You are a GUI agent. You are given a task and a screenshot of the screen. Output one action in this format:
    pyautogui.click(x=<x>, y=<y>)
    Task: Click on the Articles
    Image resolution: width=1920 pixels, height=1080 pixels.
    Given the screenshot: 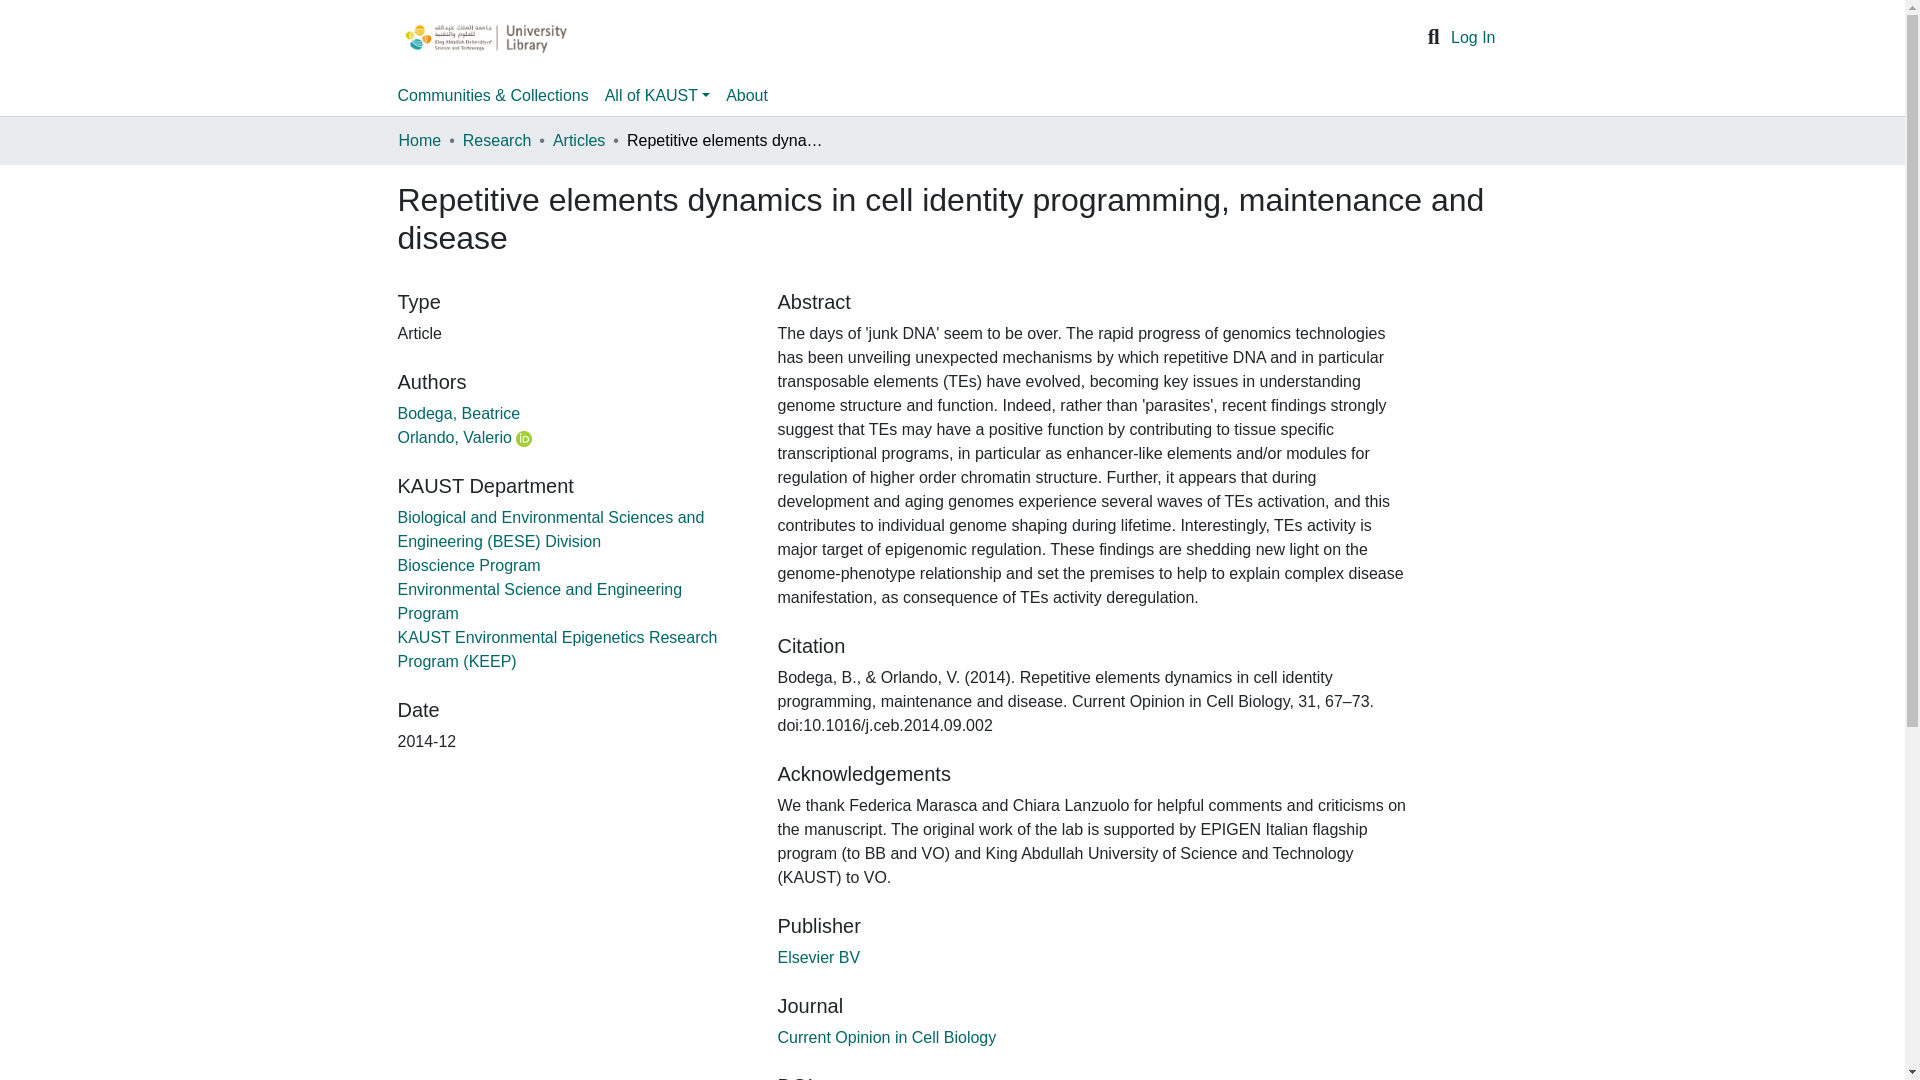 What is the action you would take?
    pyautogui.click(x=578, y=140)
    